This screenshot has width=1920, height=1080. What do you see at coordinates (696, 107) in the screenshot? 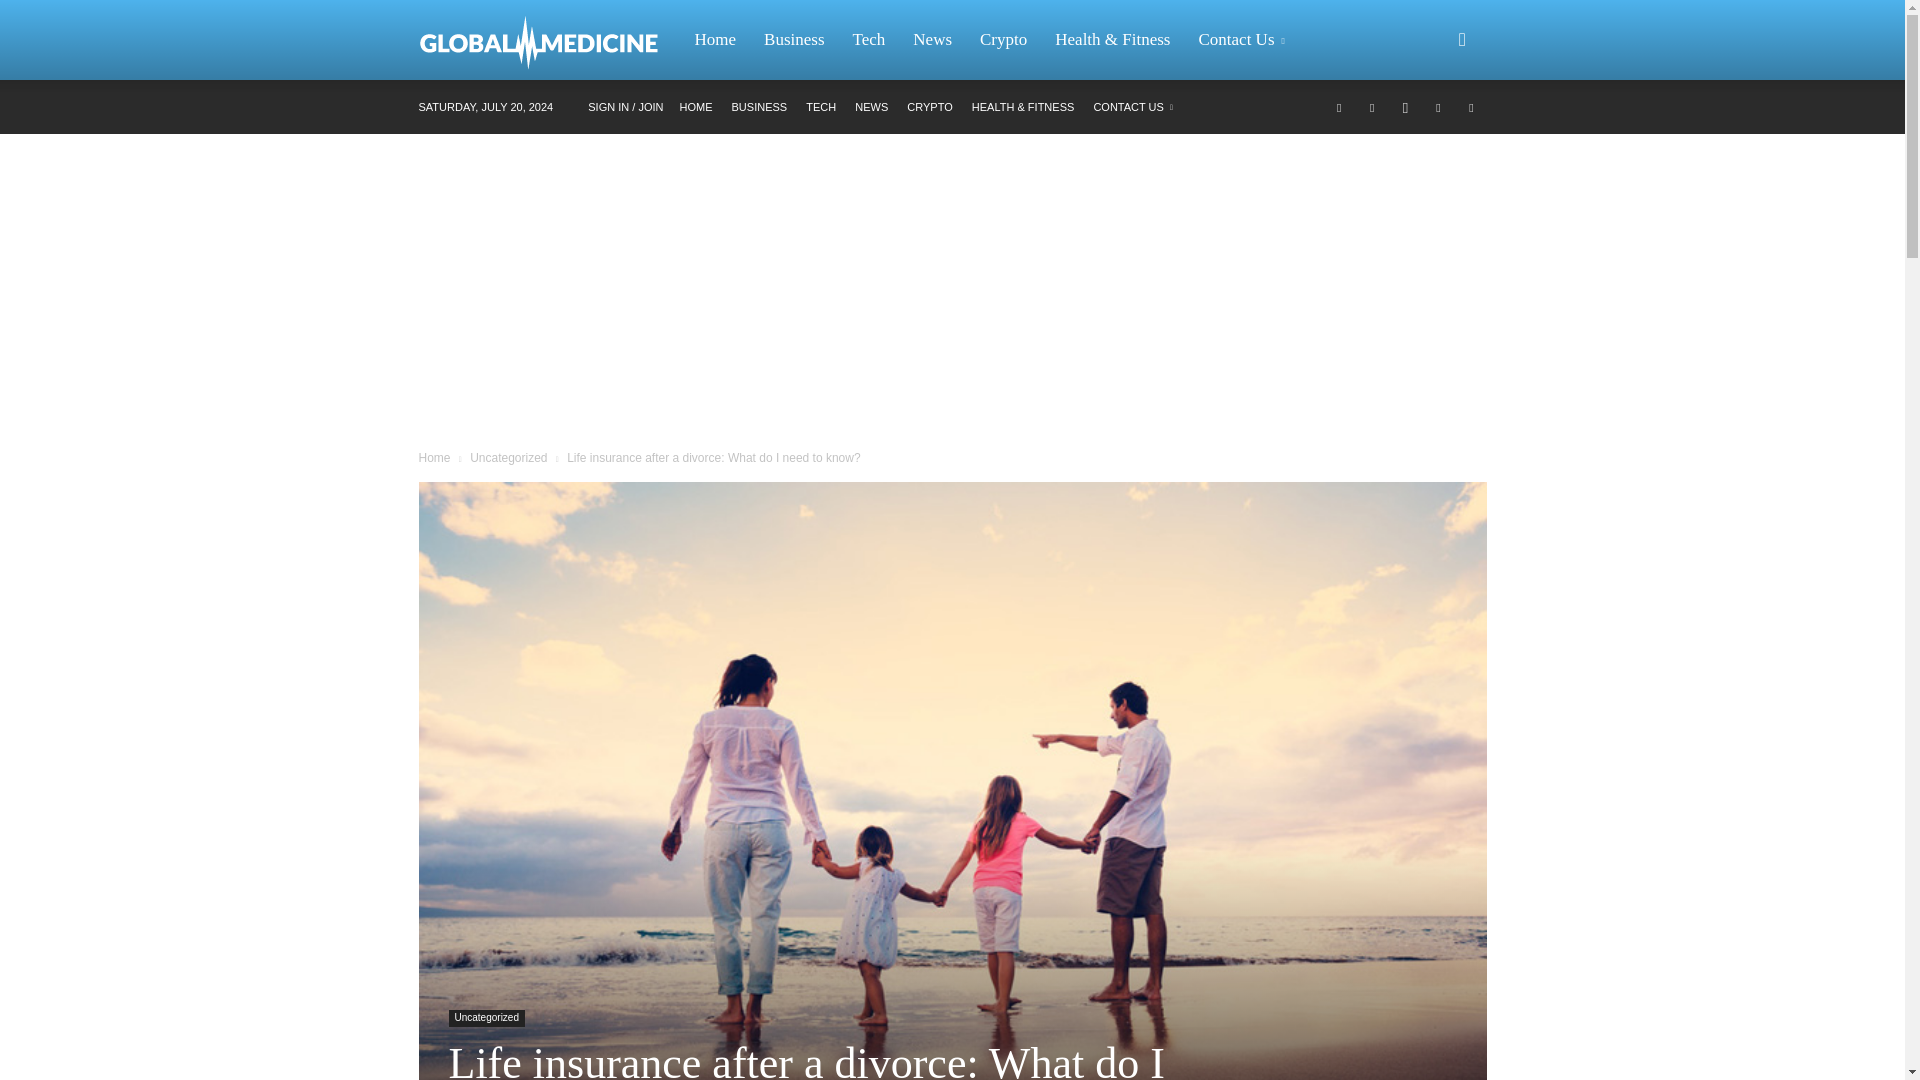
I see `HOME` at bounding box center [696, 107].